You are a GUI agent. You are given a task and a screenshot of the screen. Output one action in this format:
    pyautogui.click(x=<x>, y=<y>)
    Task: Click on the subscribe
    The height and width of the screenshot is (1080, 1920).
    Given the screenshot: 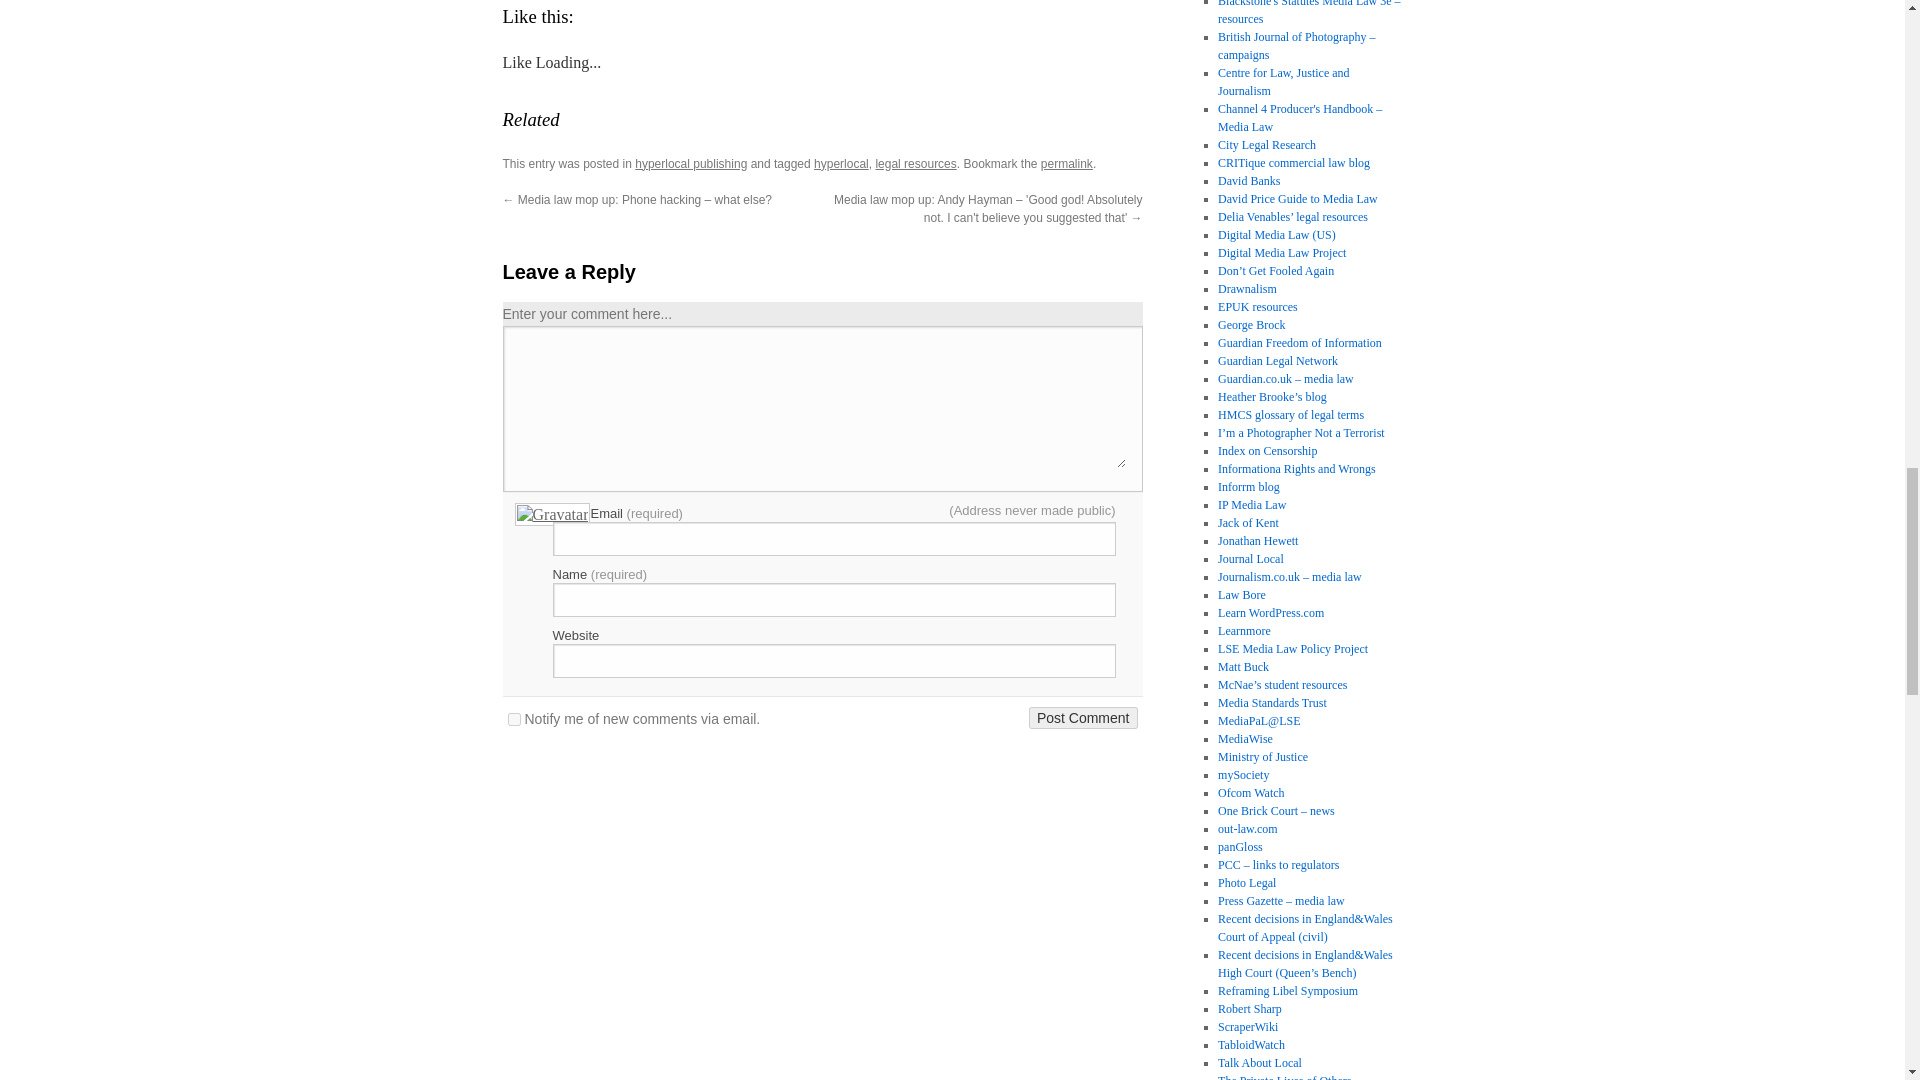 What is the action you would take?
    pyautogui.click(x=514, y=718)
    